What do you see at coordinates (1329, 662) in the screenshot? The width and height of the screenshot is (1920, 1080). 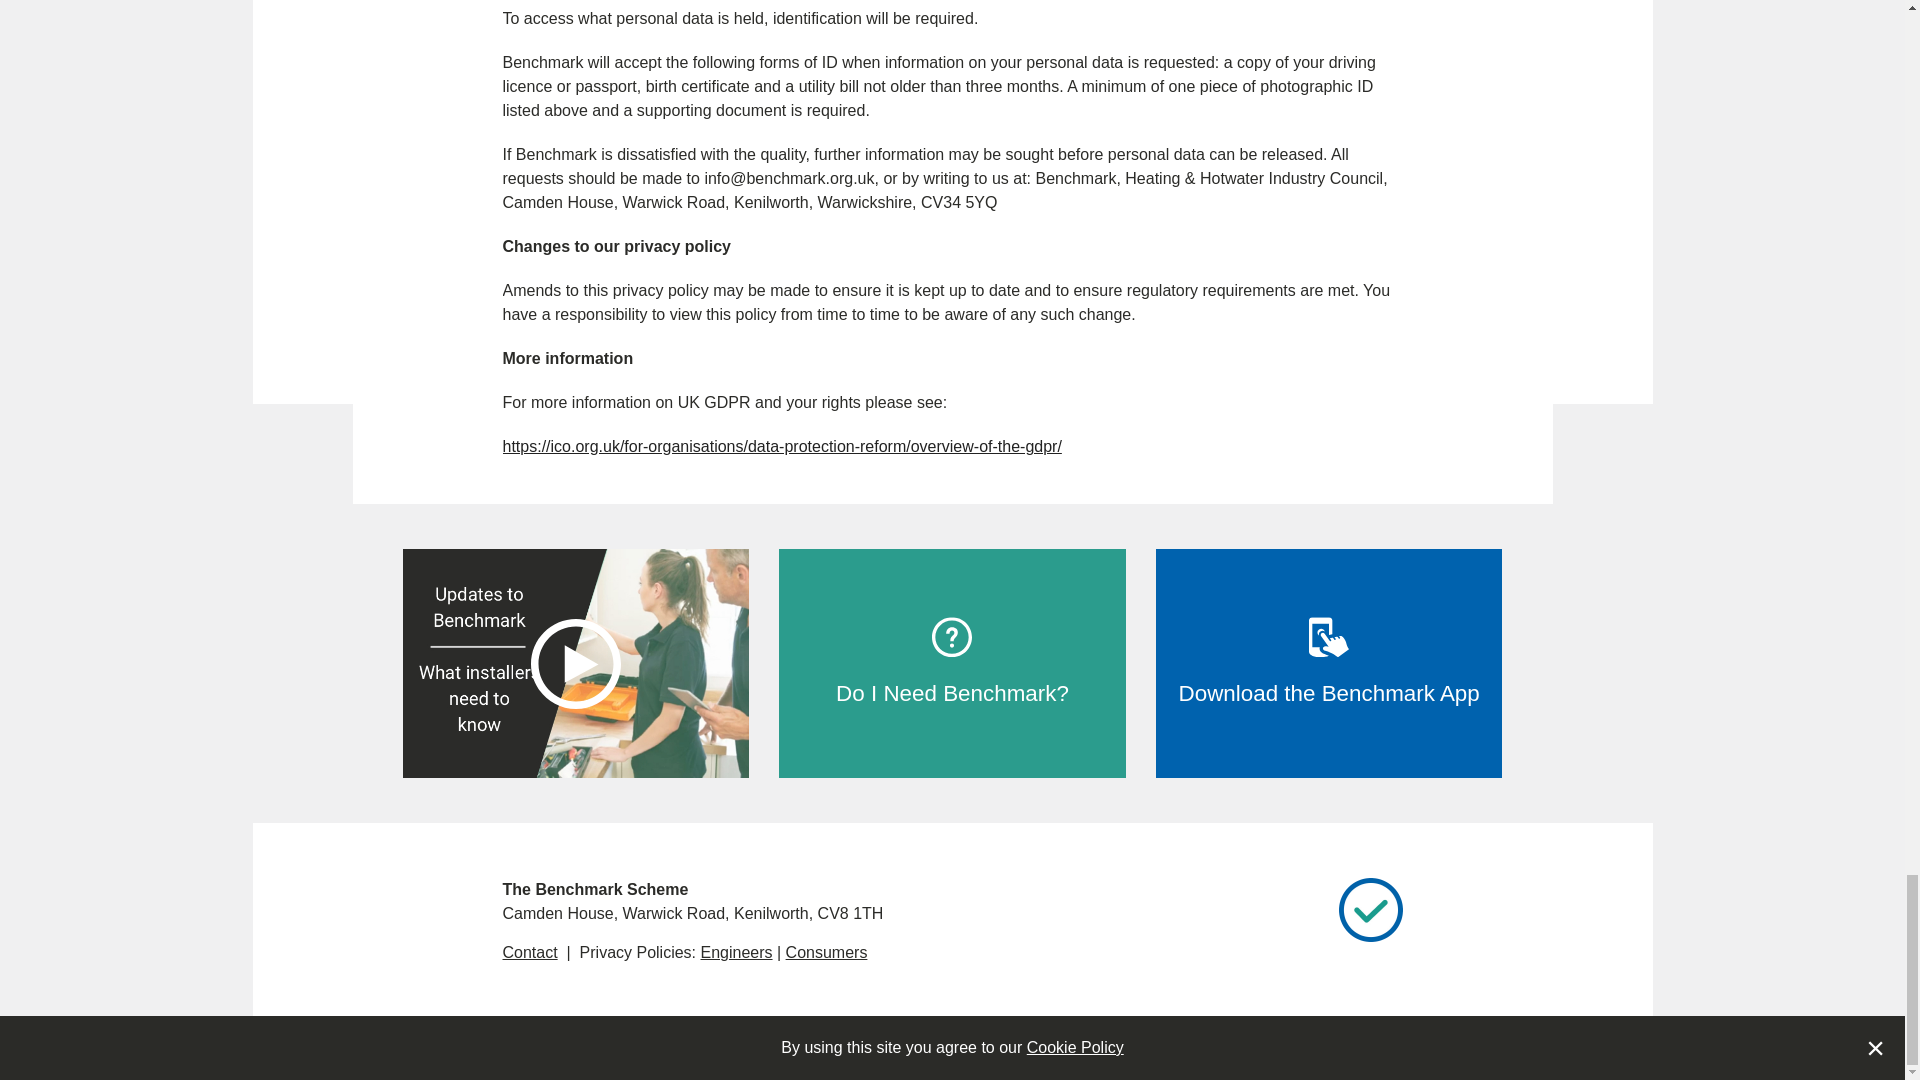 I see `Download the Benchmark App` at bounding box center [1329, 662].